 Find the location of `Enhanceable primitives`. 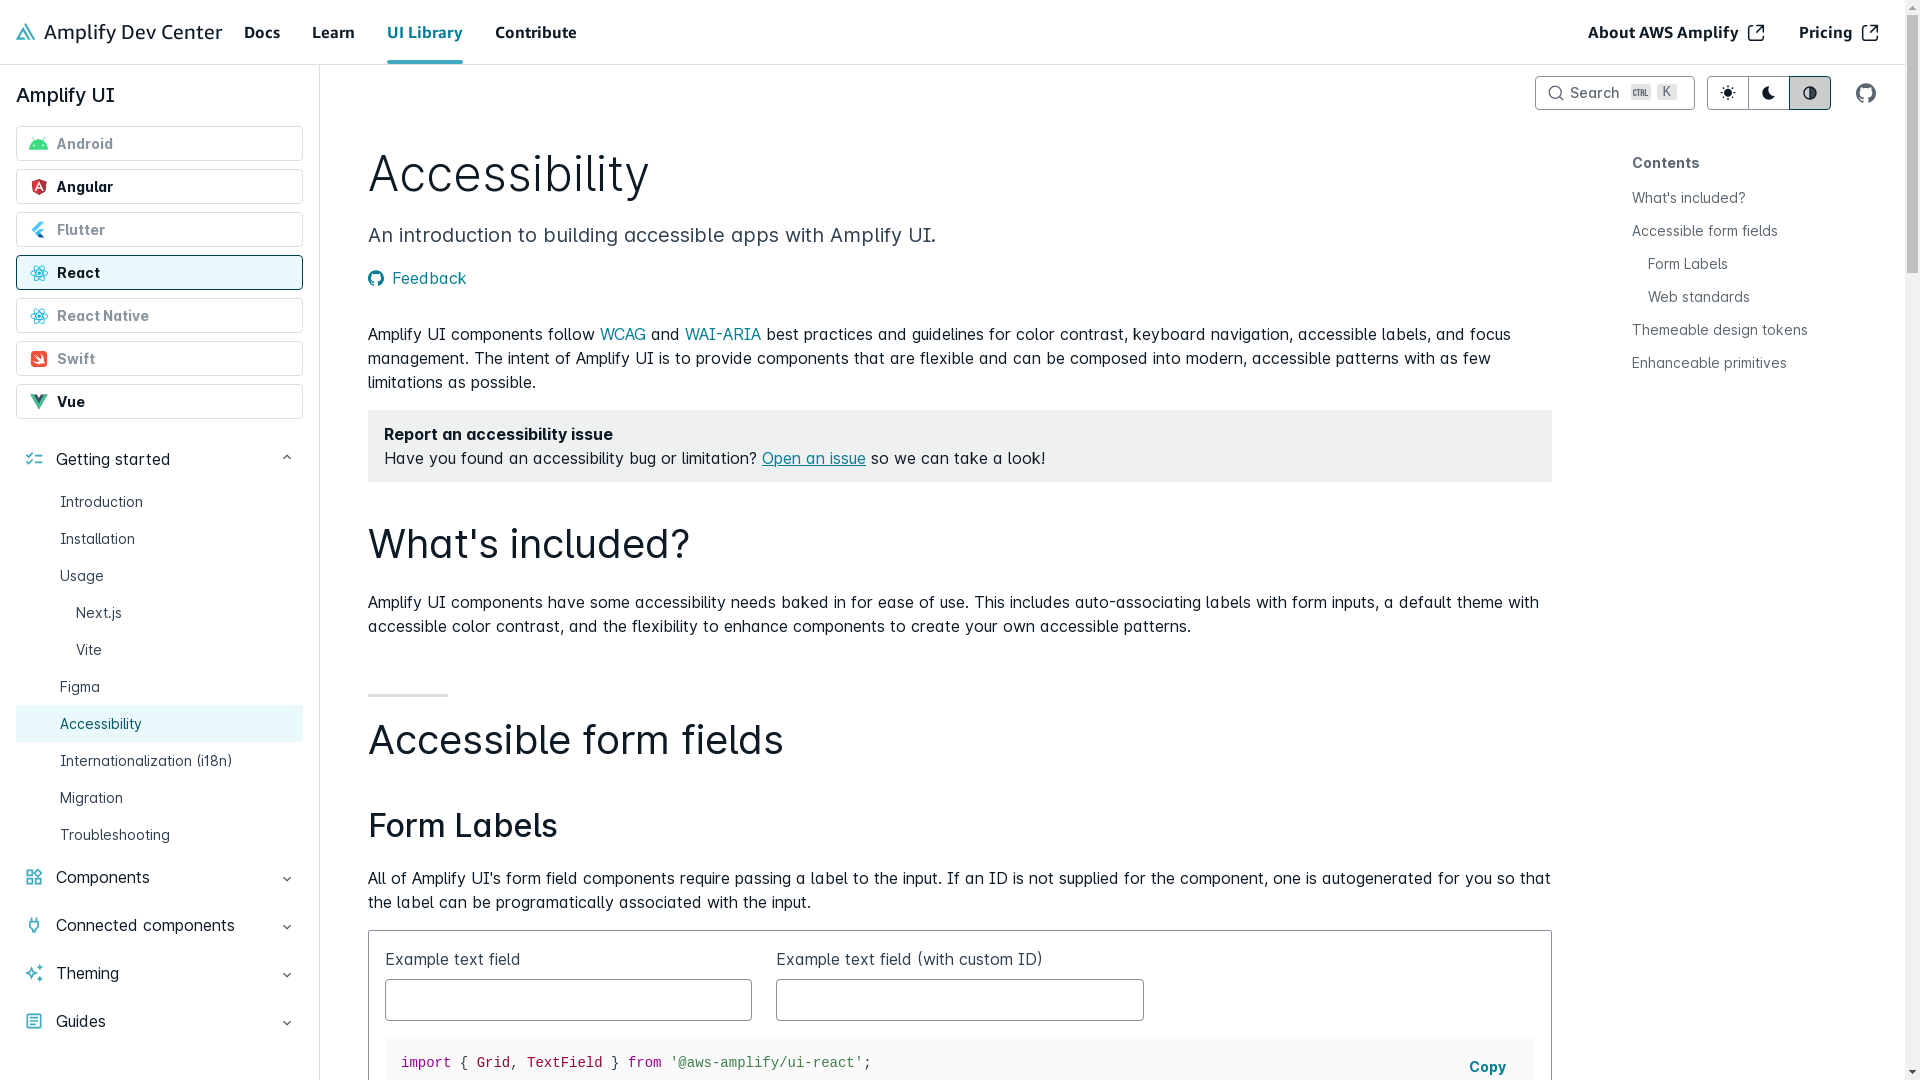

Enhanceable primitives is located at coordinates (1728, 362).